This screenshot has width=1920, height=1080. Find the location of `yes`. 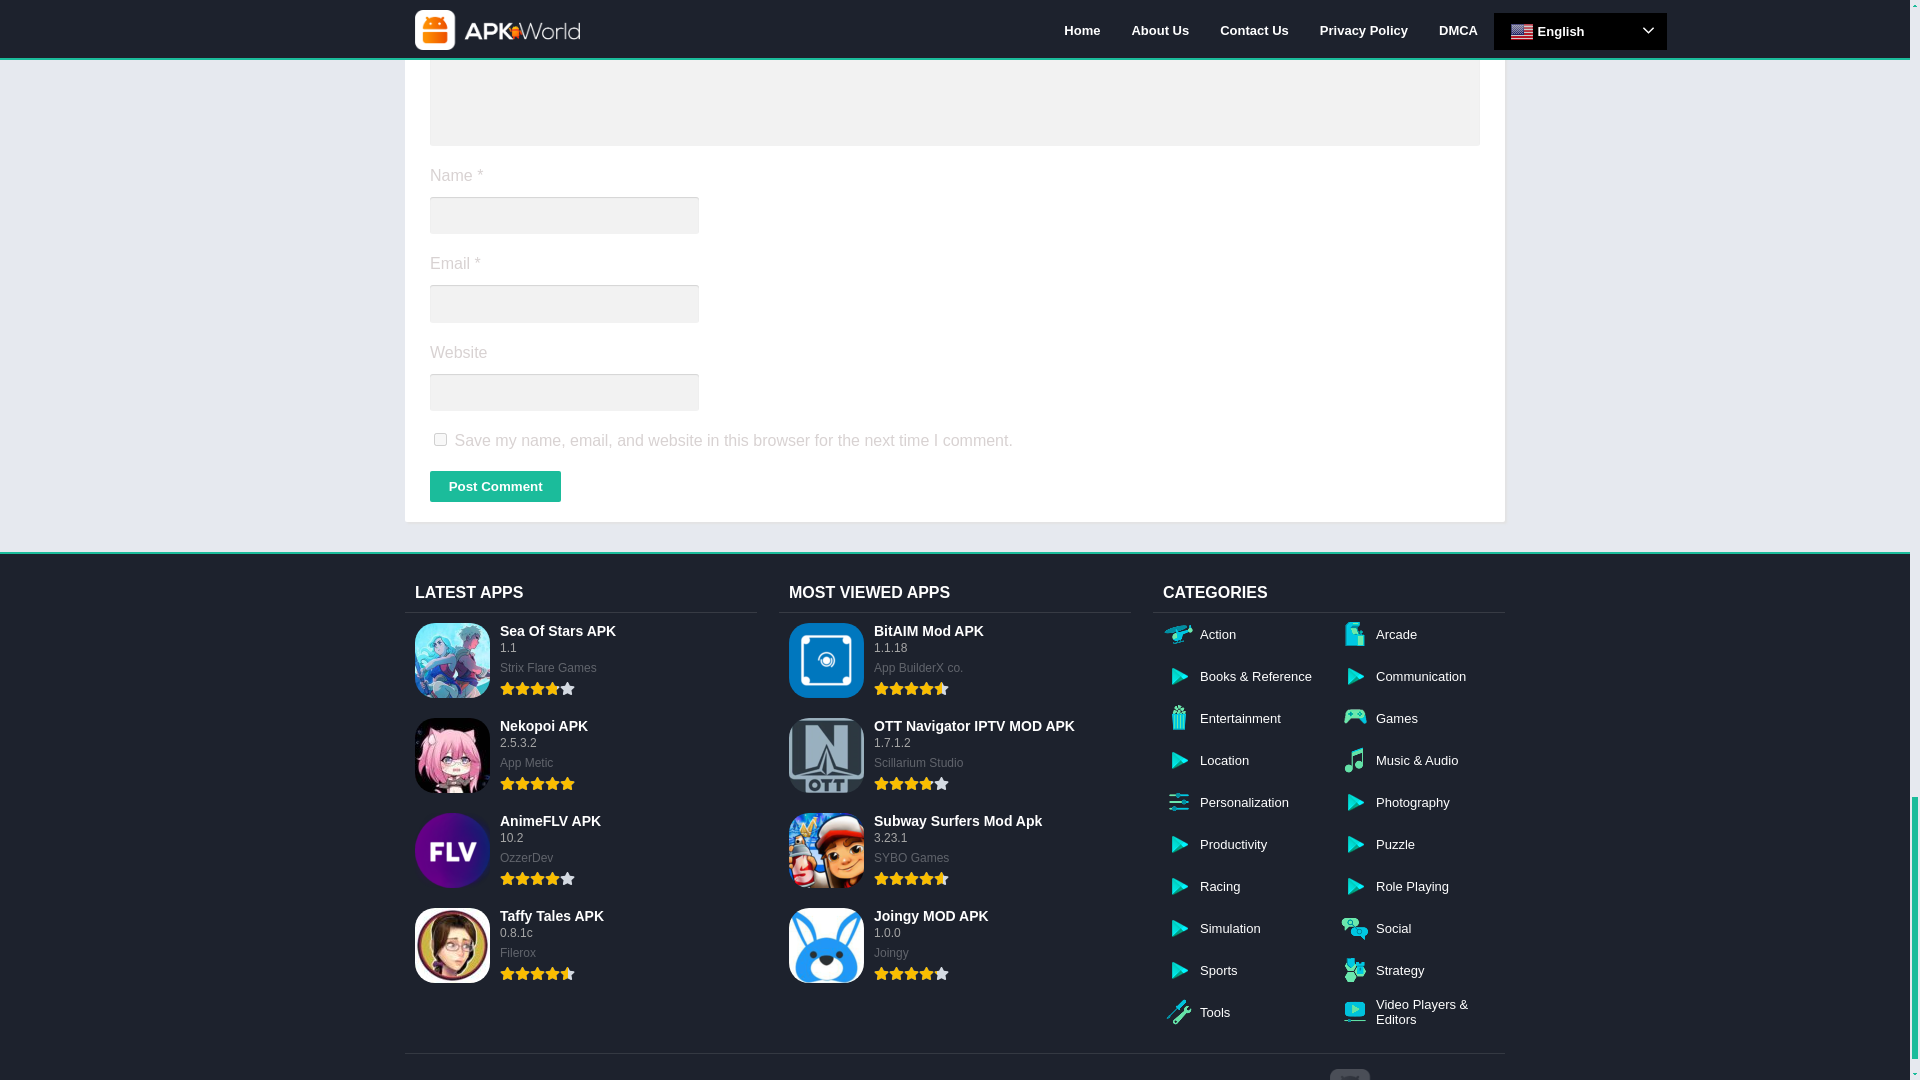

yes is located at coordinates (440, 440).